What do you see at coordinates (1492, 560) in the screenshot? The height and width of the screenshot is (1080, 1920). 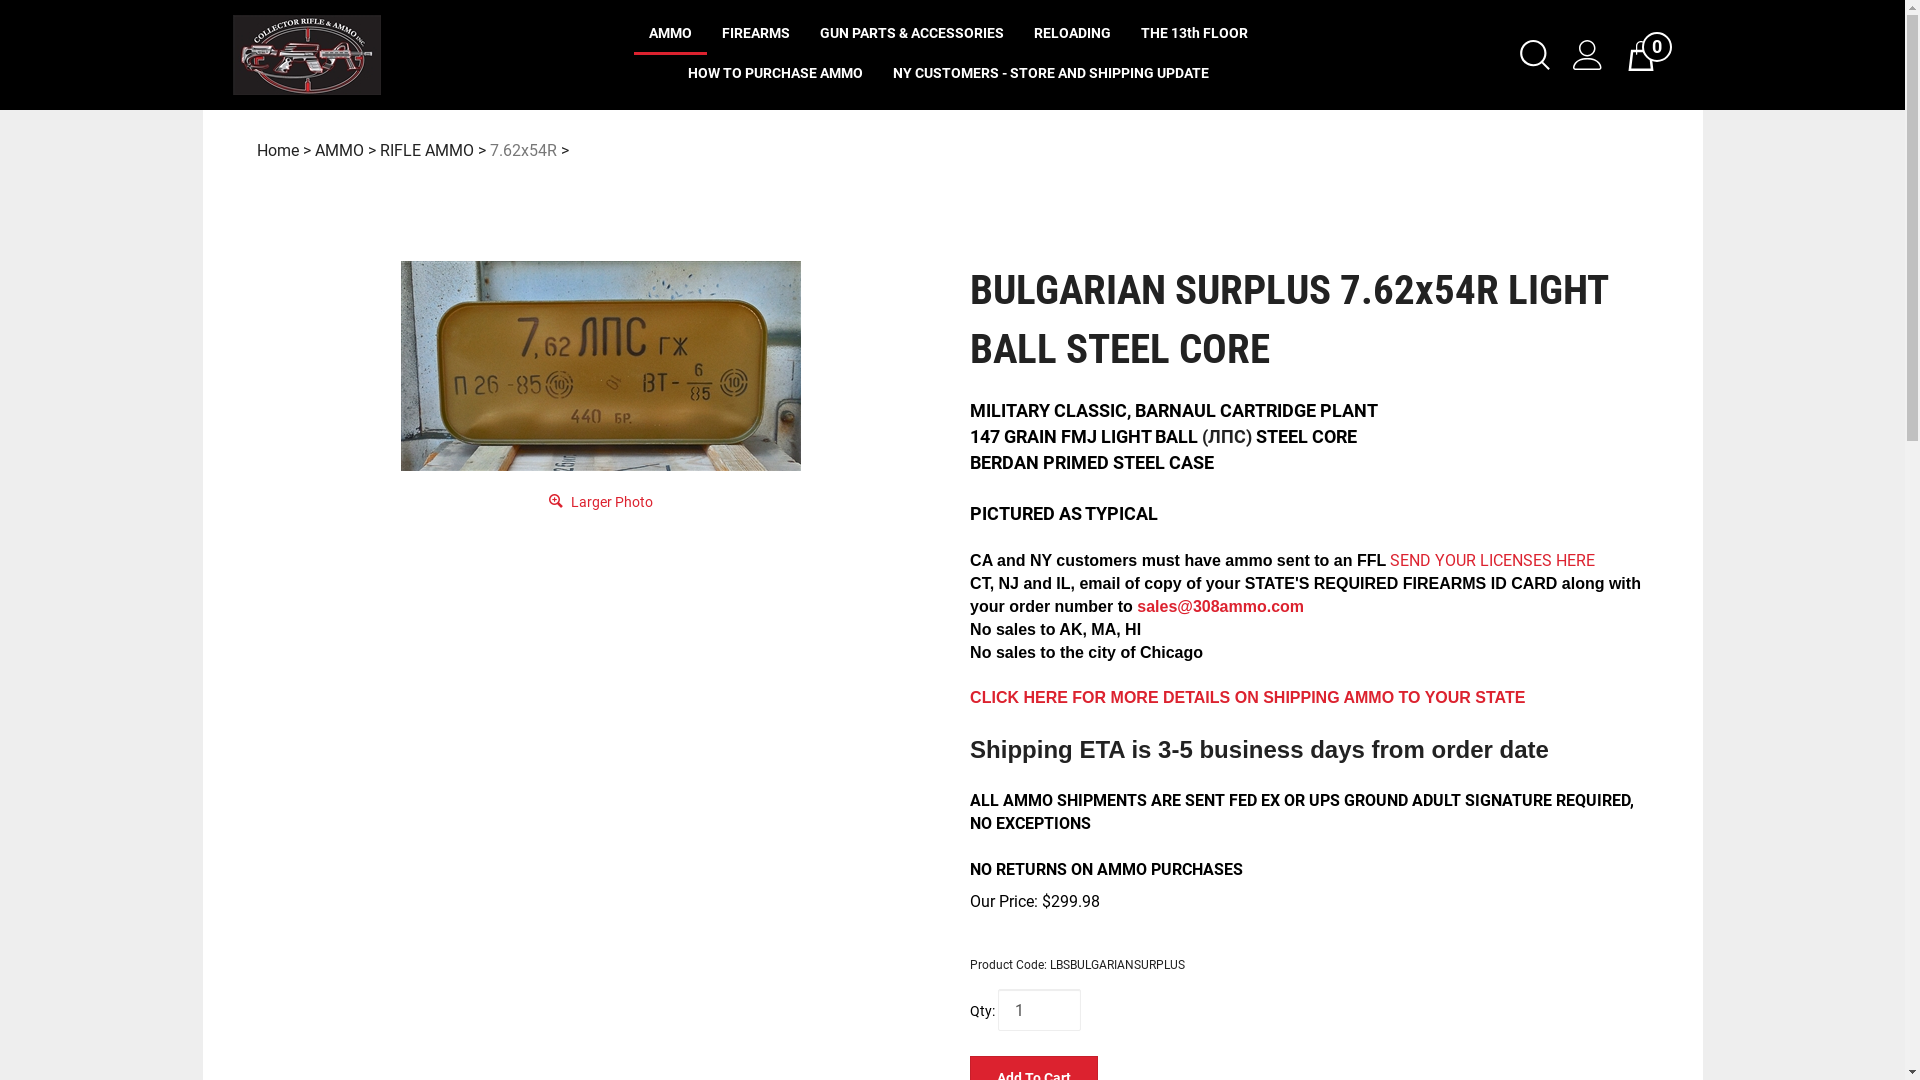 I see `SEND YOUR LICENSES HERE` at bounding box center [1492, 560].